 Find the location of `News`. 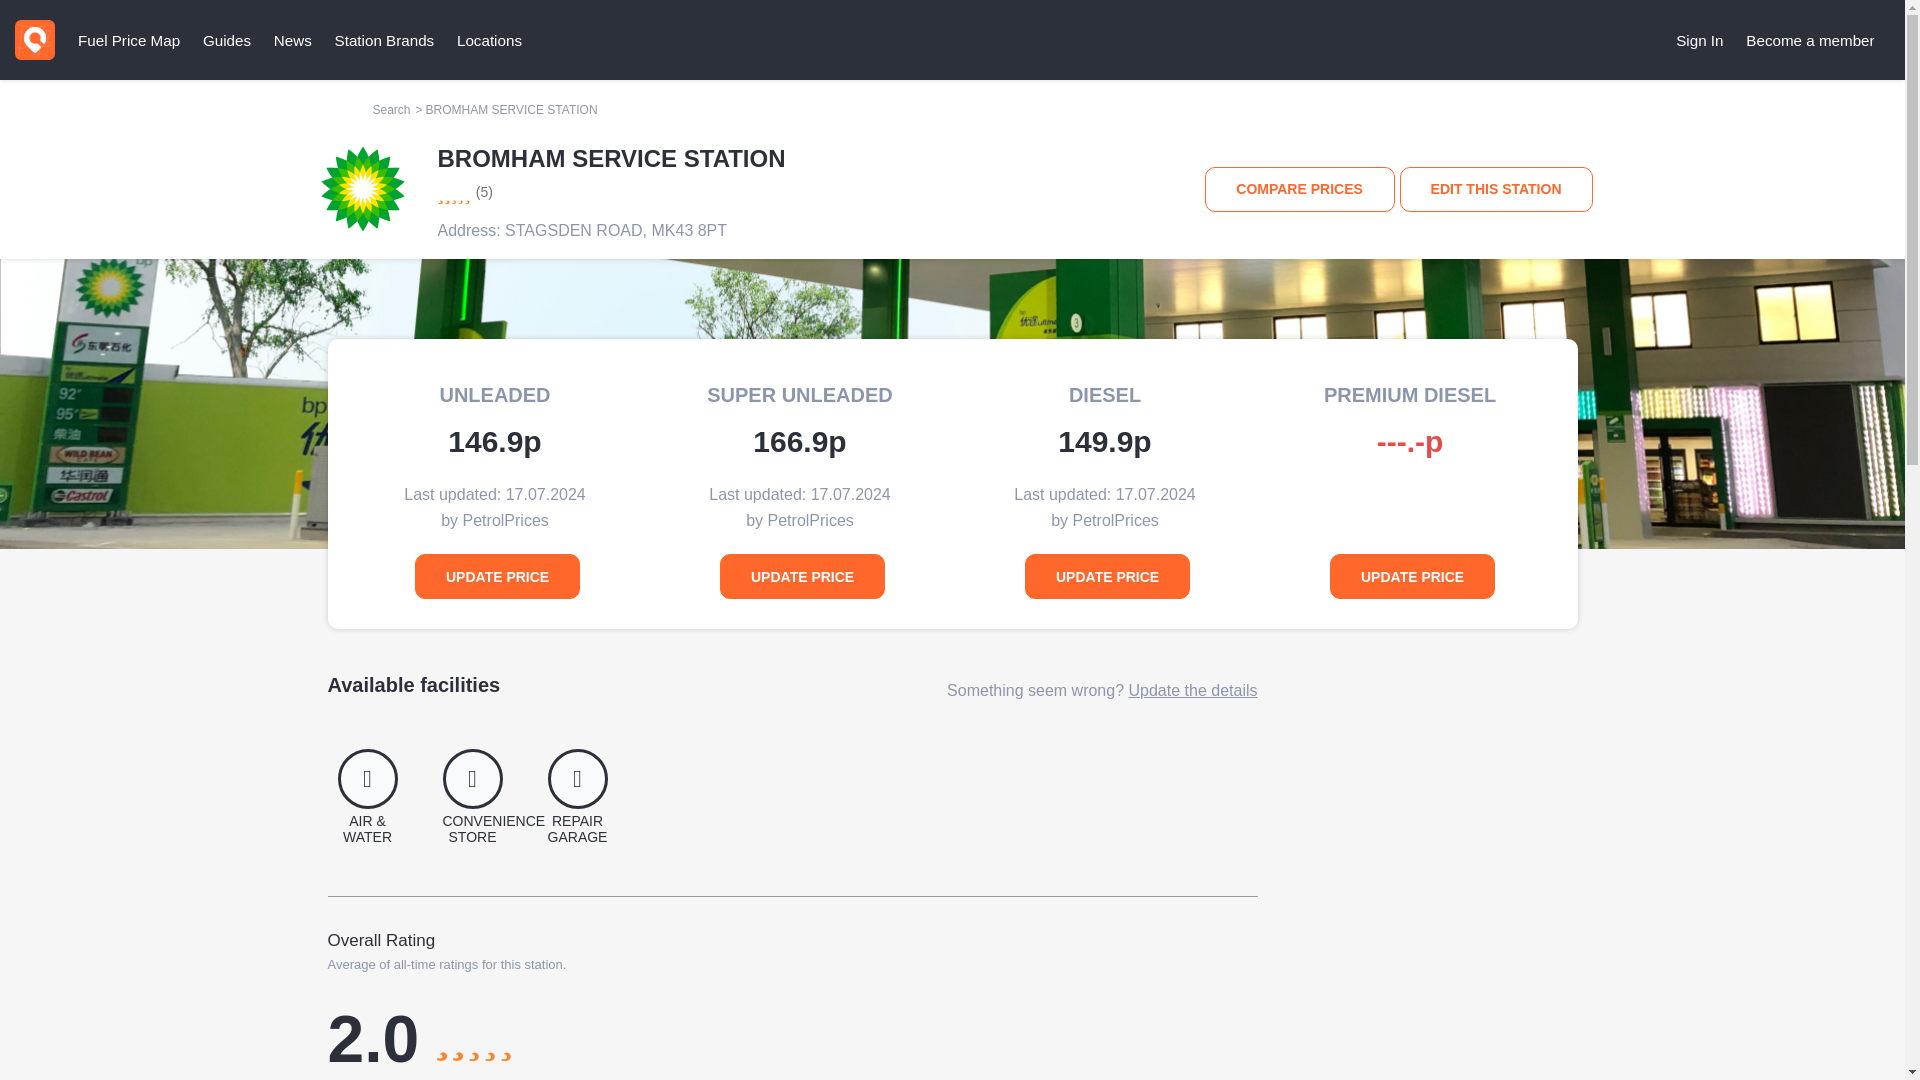

News is located at coordinates (292, 40).